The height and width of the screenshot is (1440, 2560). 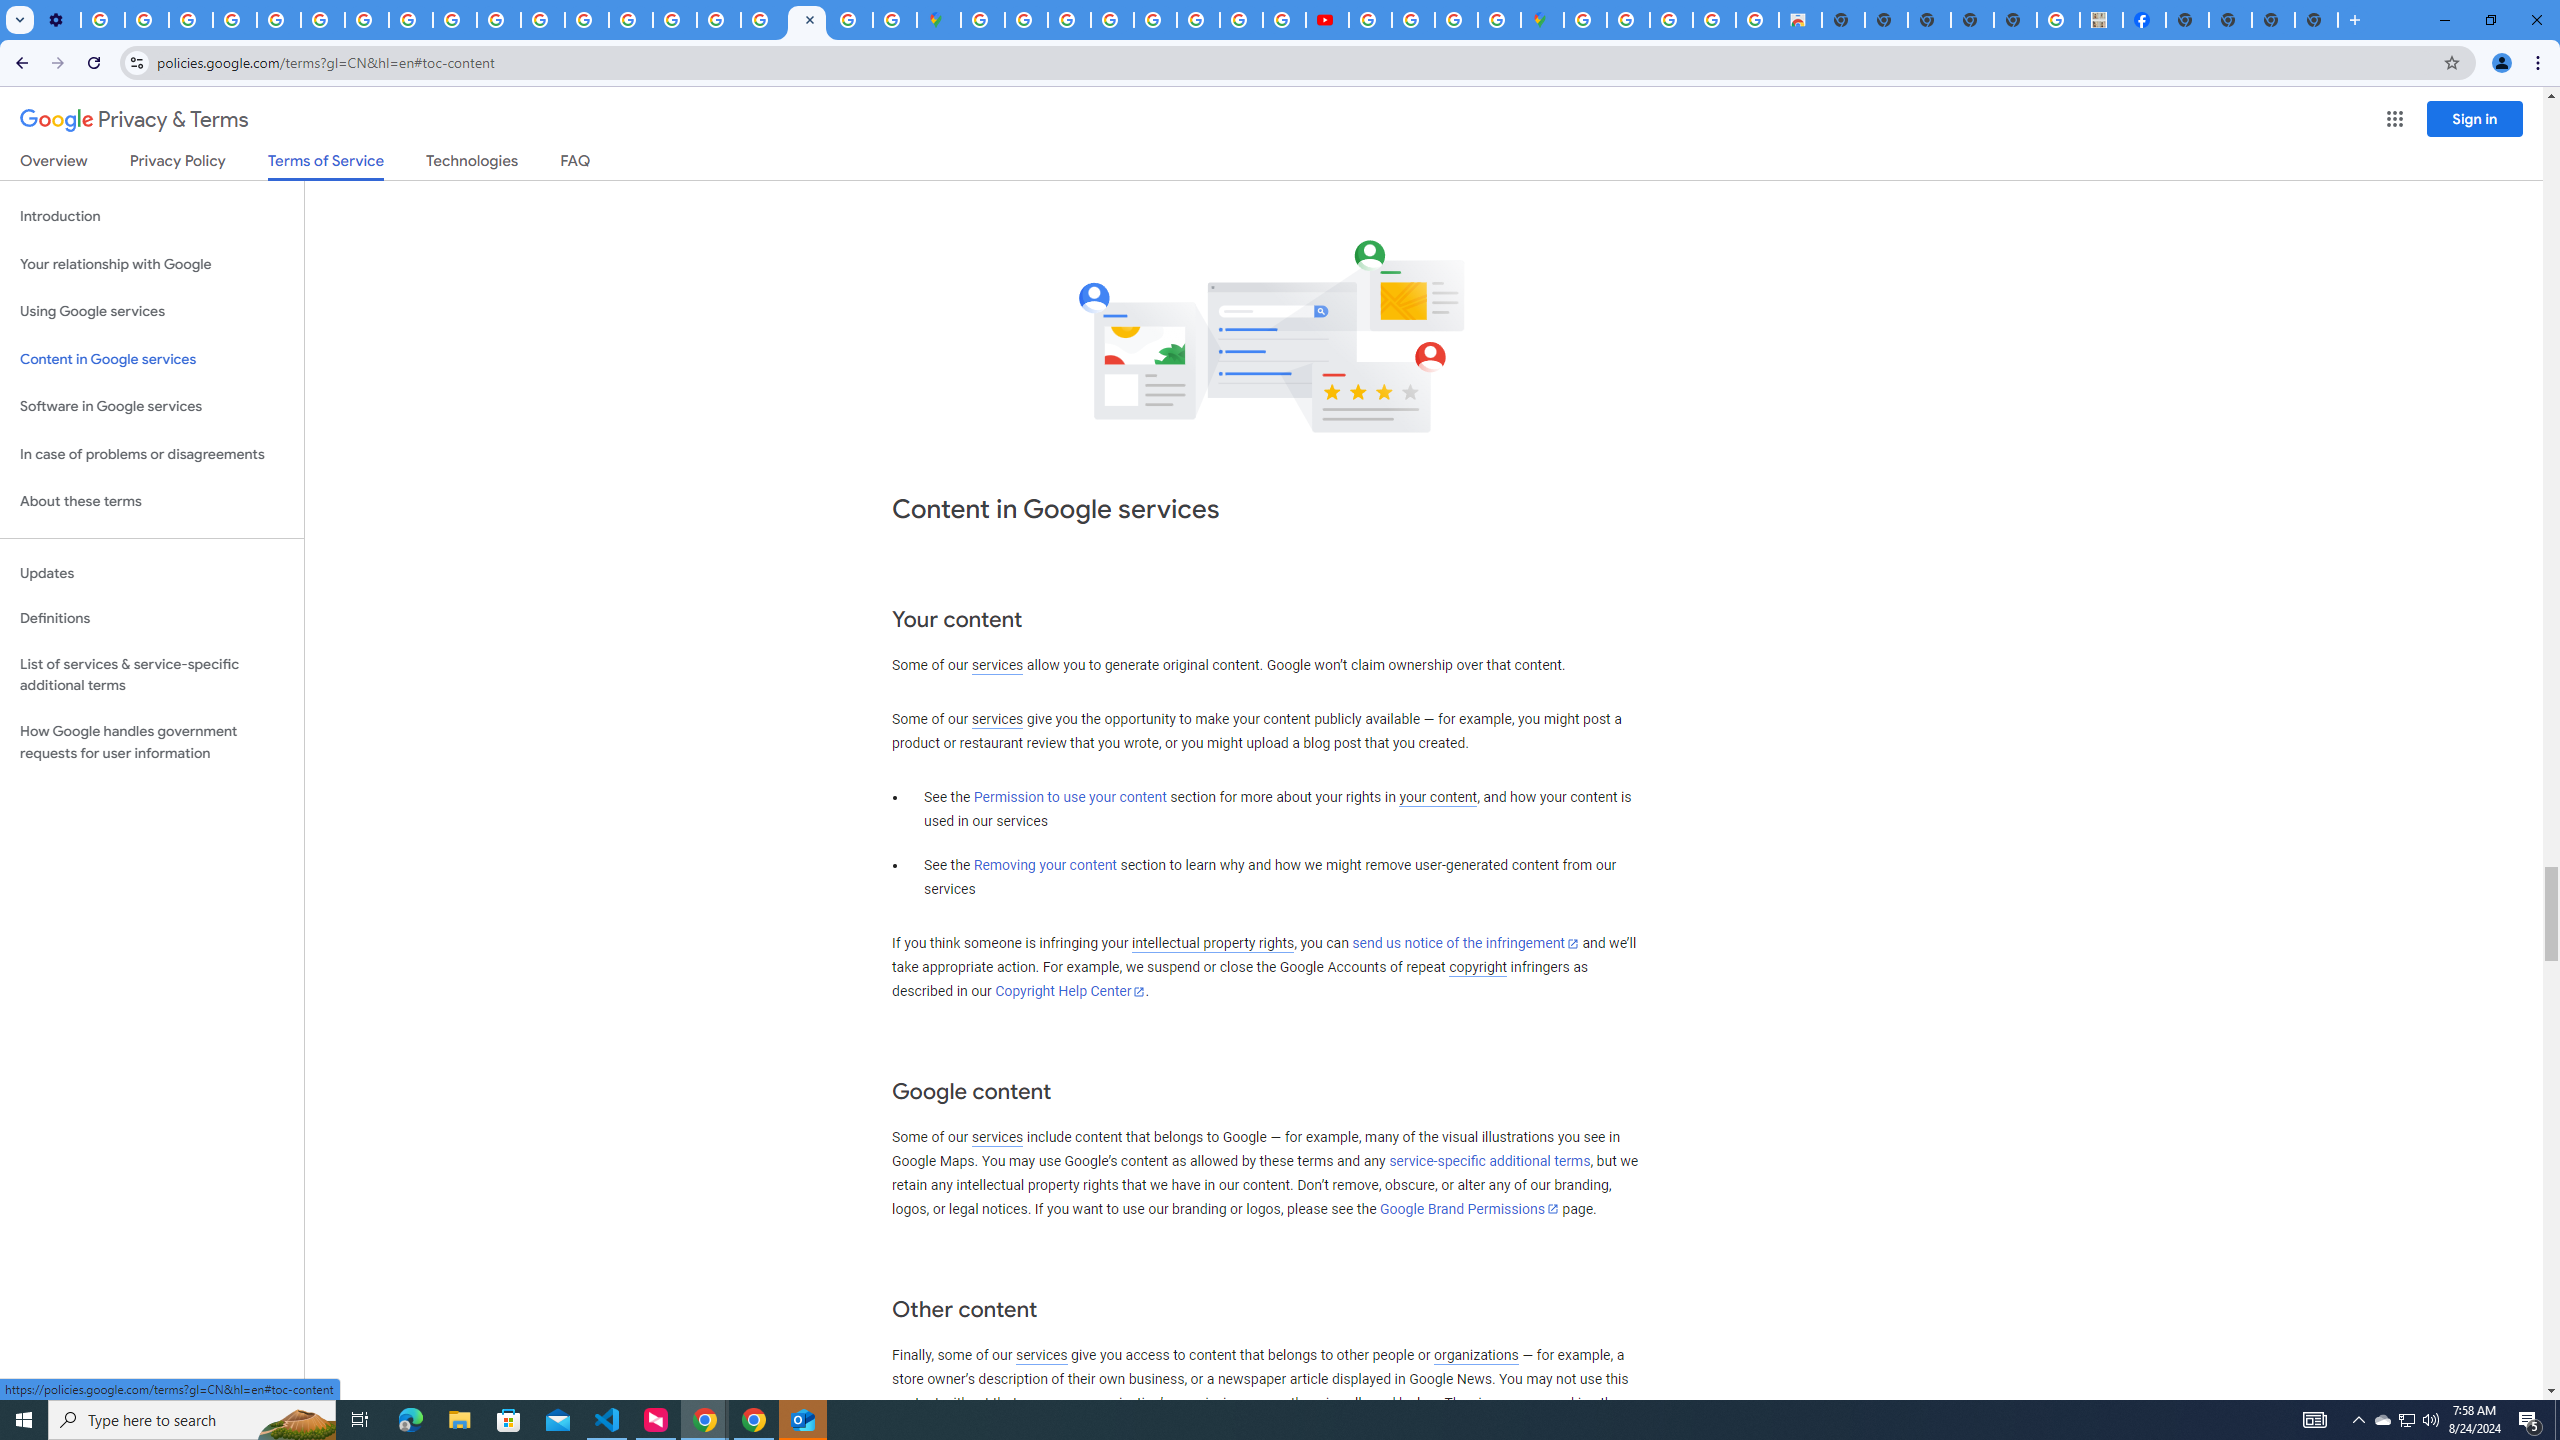 What do you see at coordinates (455, 20) in the screenshot?
I see `Privacy Checkup` at bounding box center [455, 20].